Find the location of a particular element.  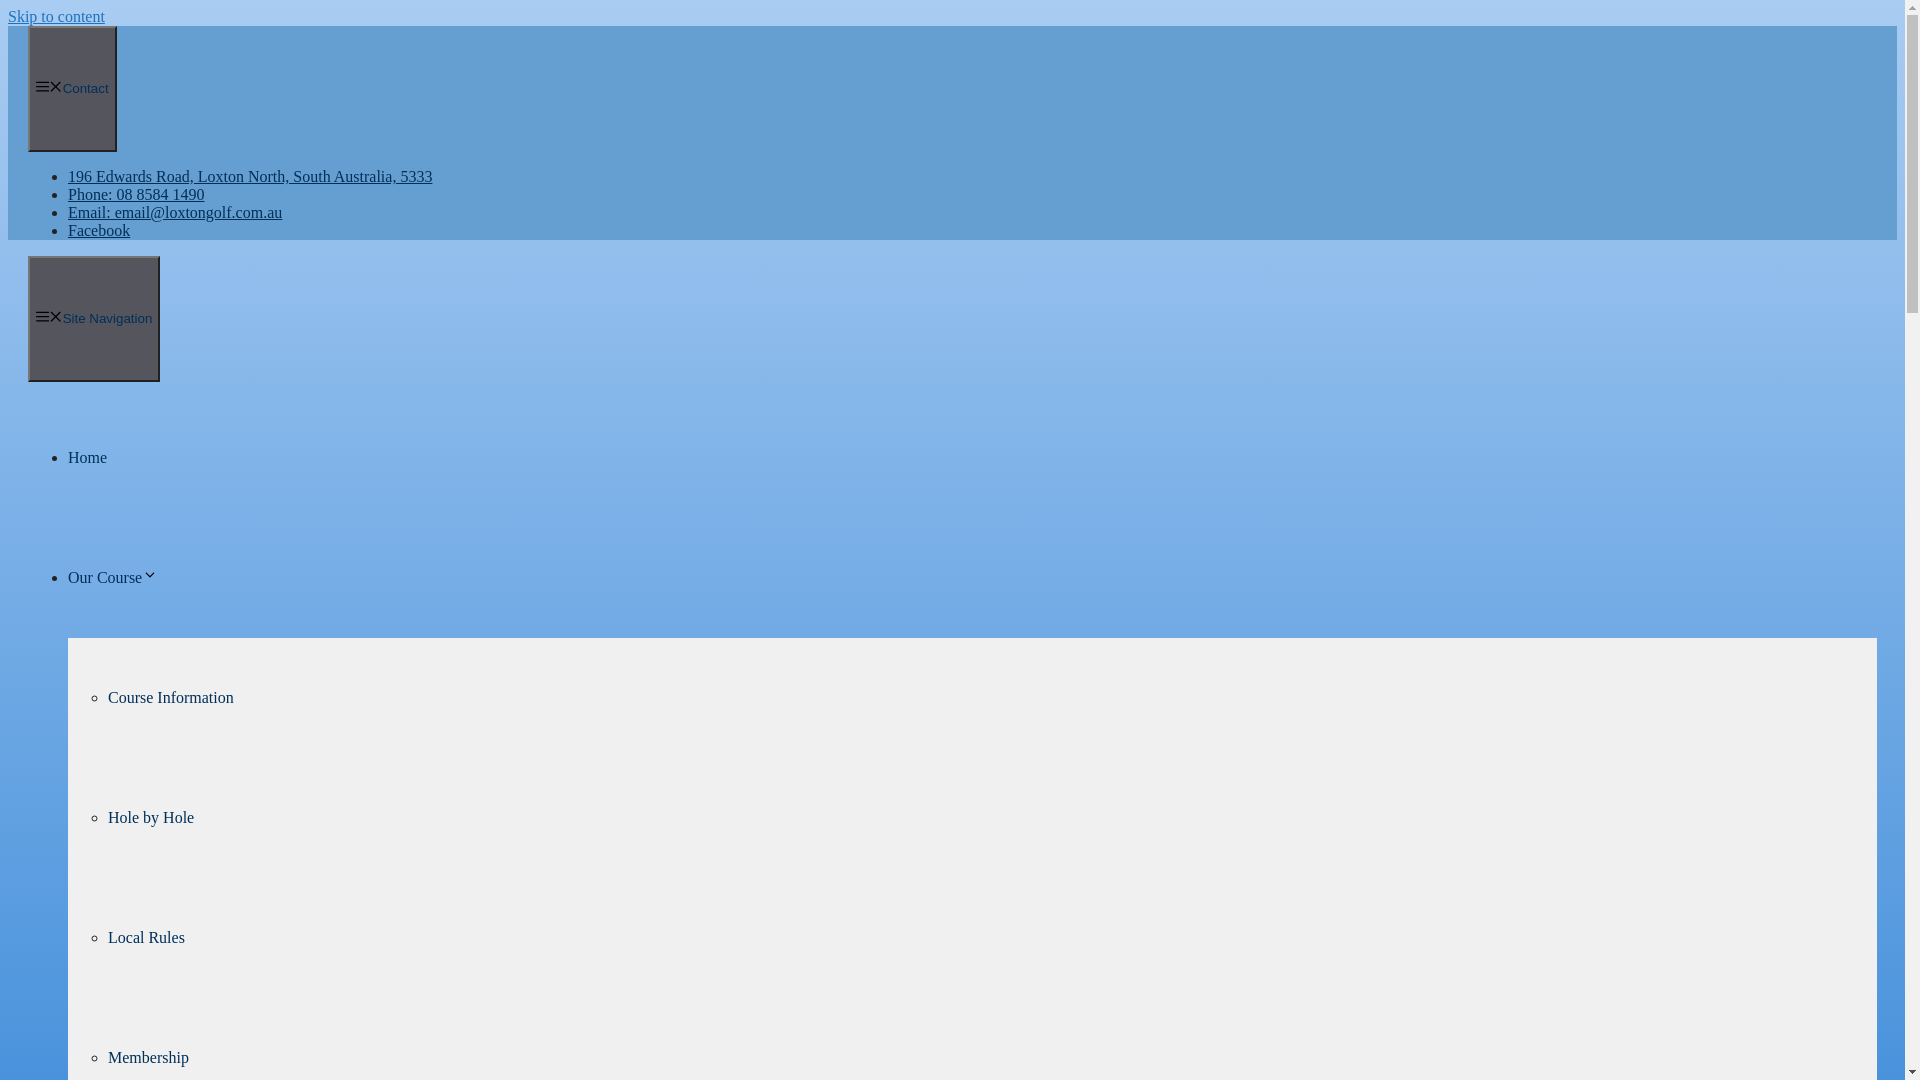

Site Navigation is located at coordinates (94, 319).